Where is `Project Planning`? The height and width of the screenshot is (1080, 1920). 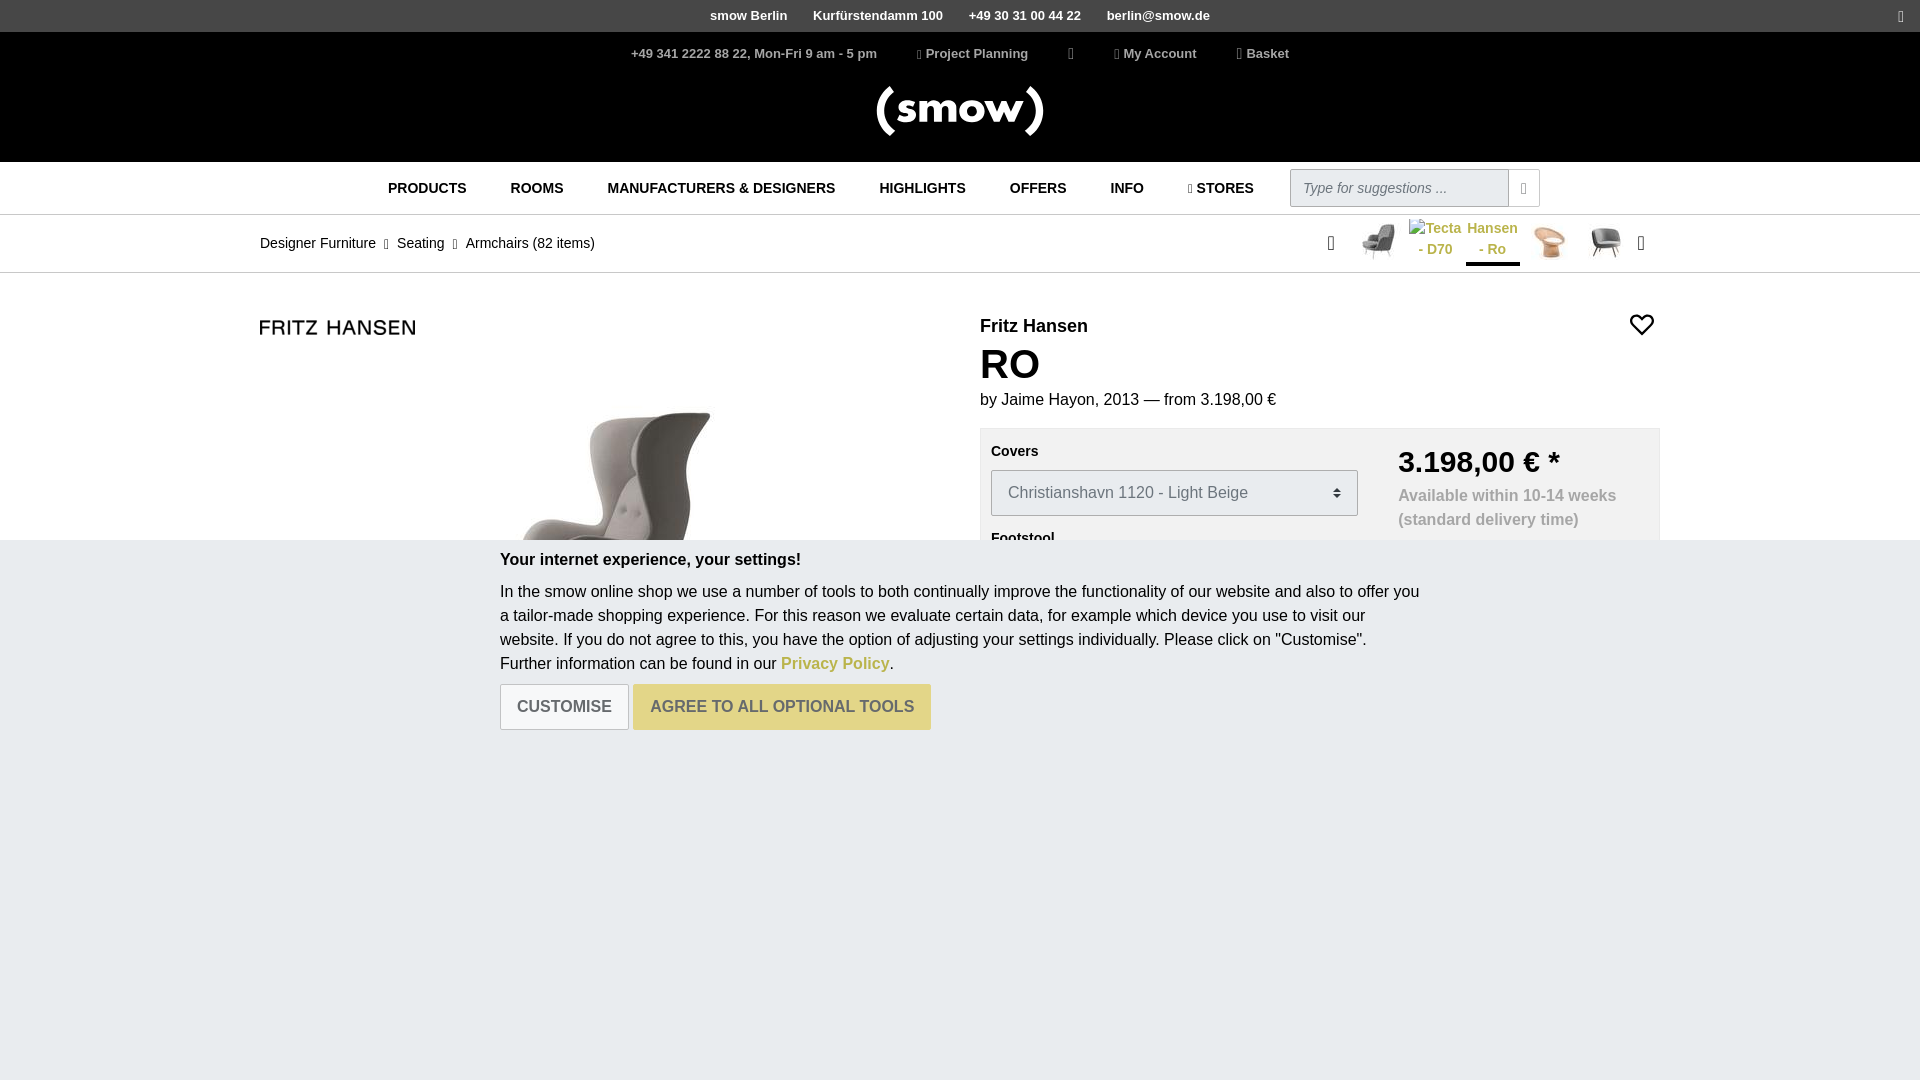 Project Planning is located at coordinates (972, 54).